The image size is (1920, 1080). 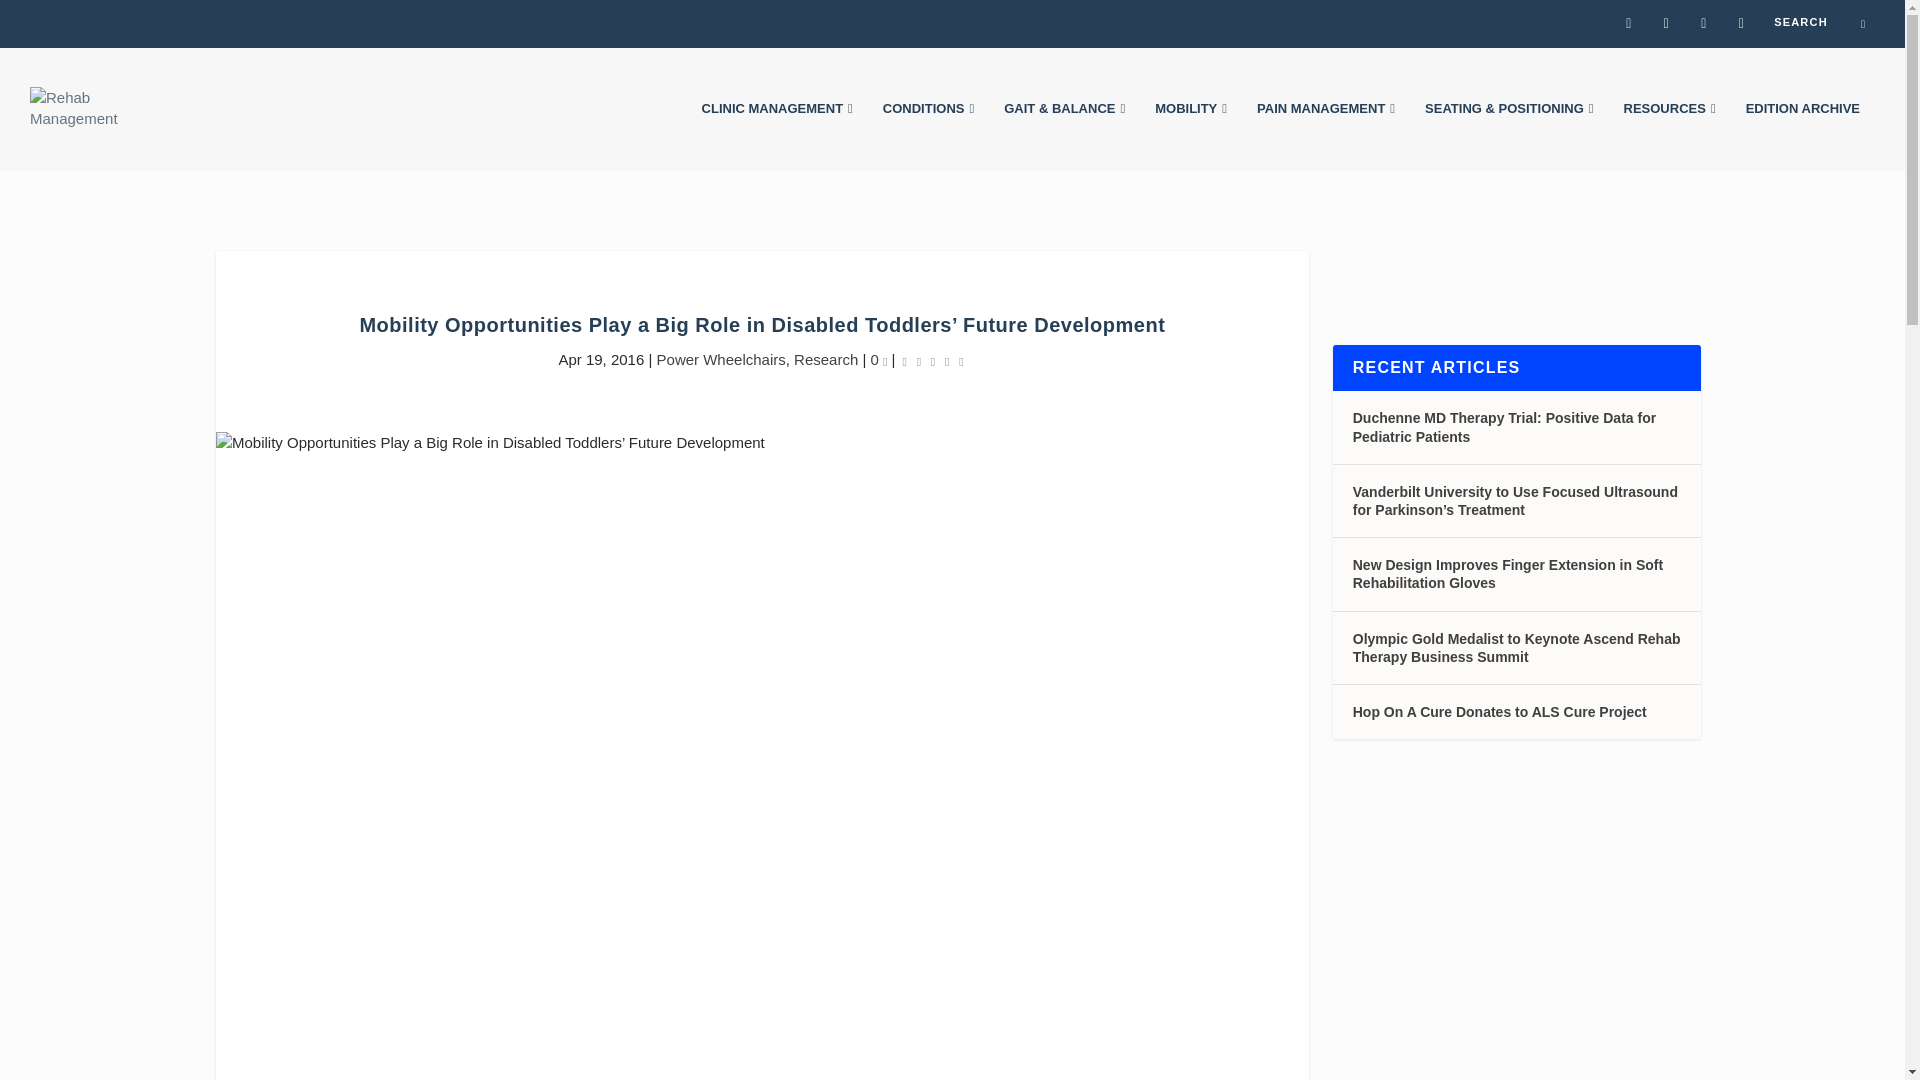 What do you see at coordinates (1820, 21) in the screenshot?
I see `Search for:` at bounding box center [1820, 21].